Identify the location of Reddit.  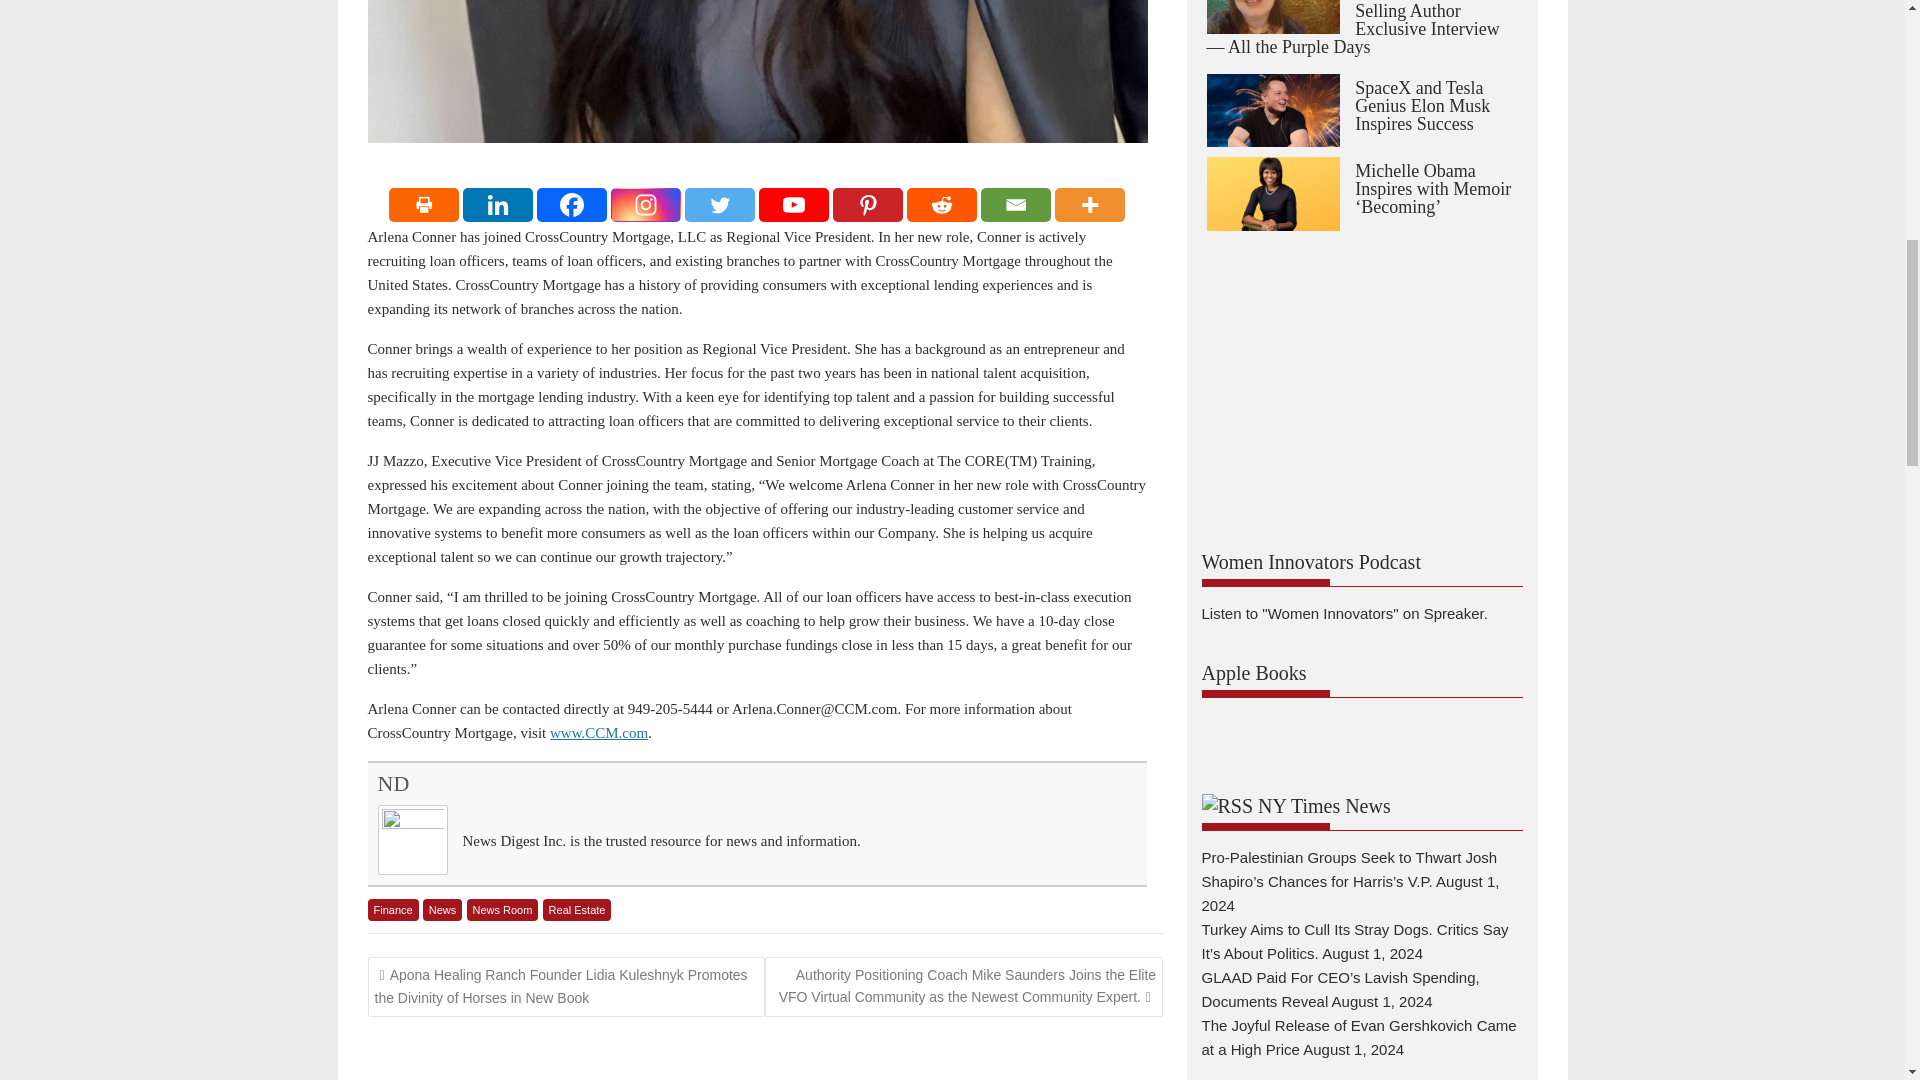
(942, 204).